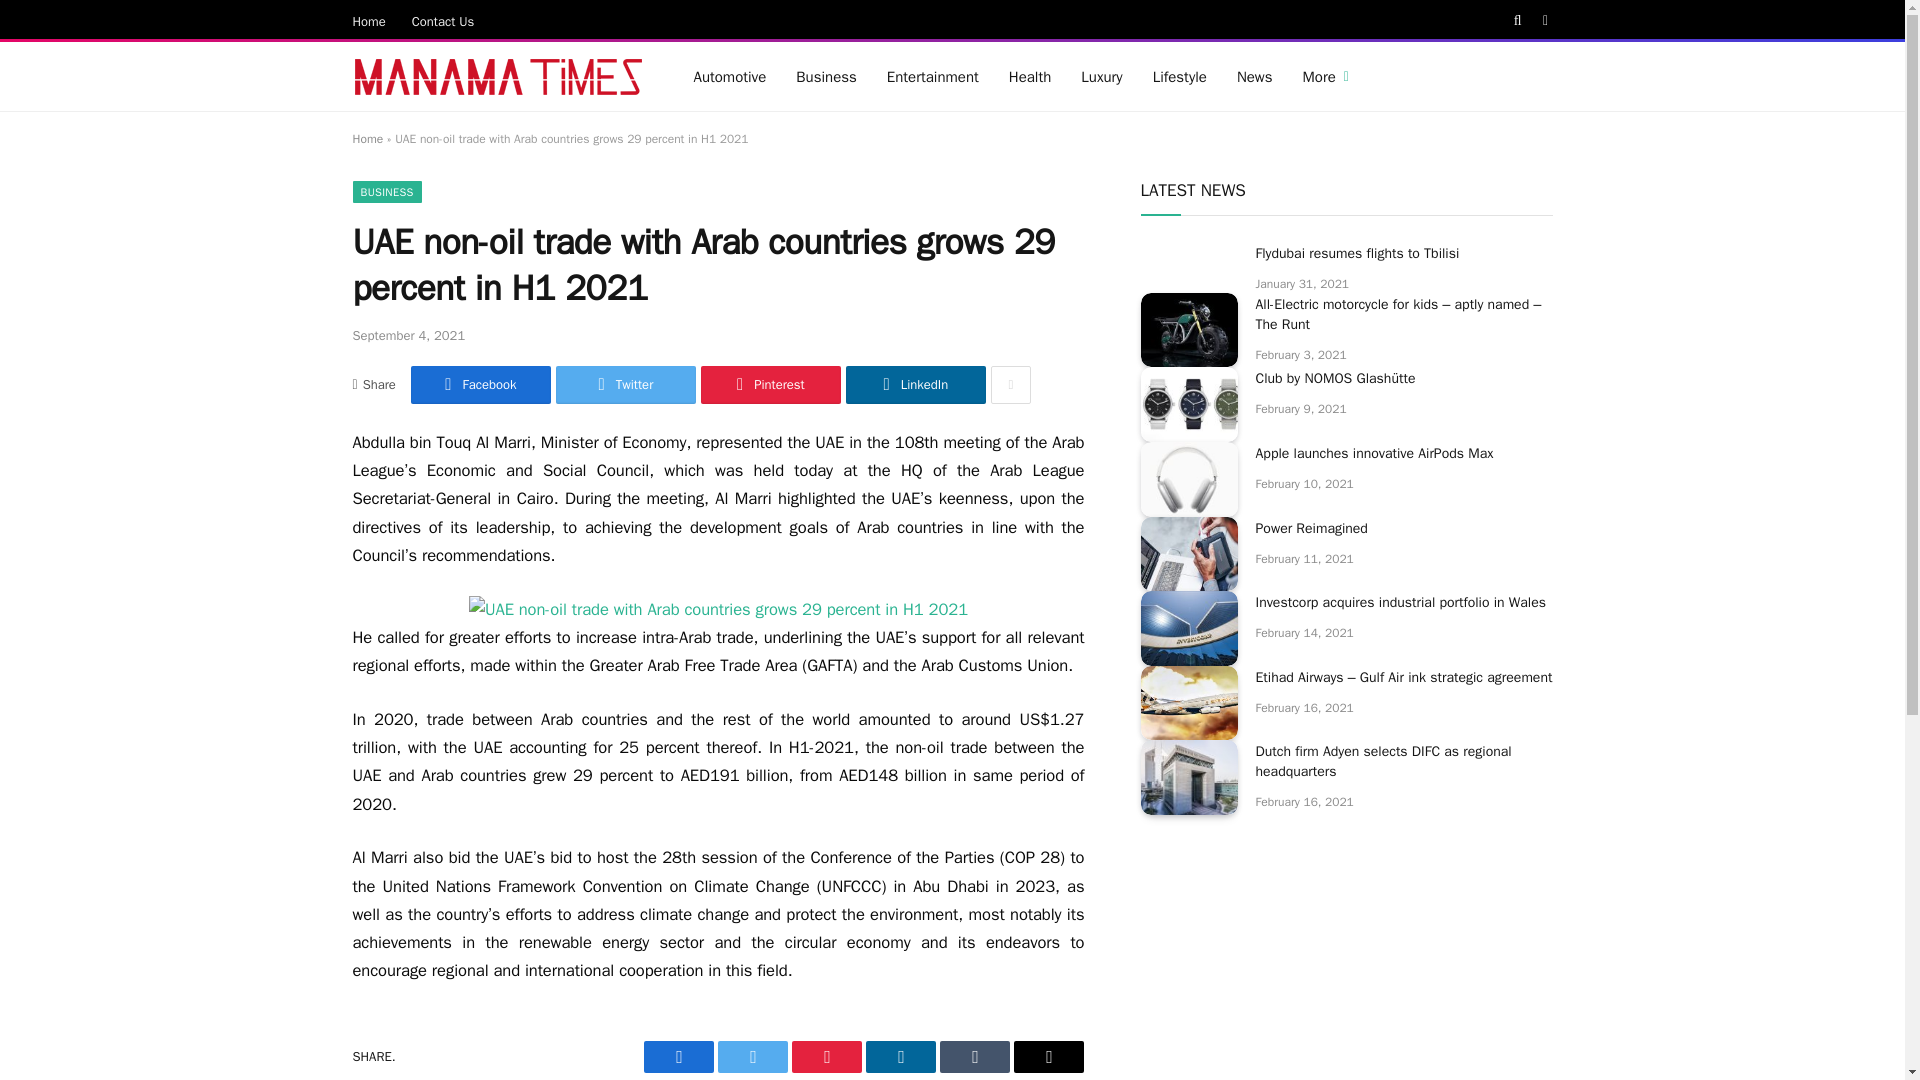 The height and width of the screenshot is (1080, 1920). What do you see at coordinates (770, 384) in the screenshot?
I see `Share on Pinterest` at bounding box center [770, 384].